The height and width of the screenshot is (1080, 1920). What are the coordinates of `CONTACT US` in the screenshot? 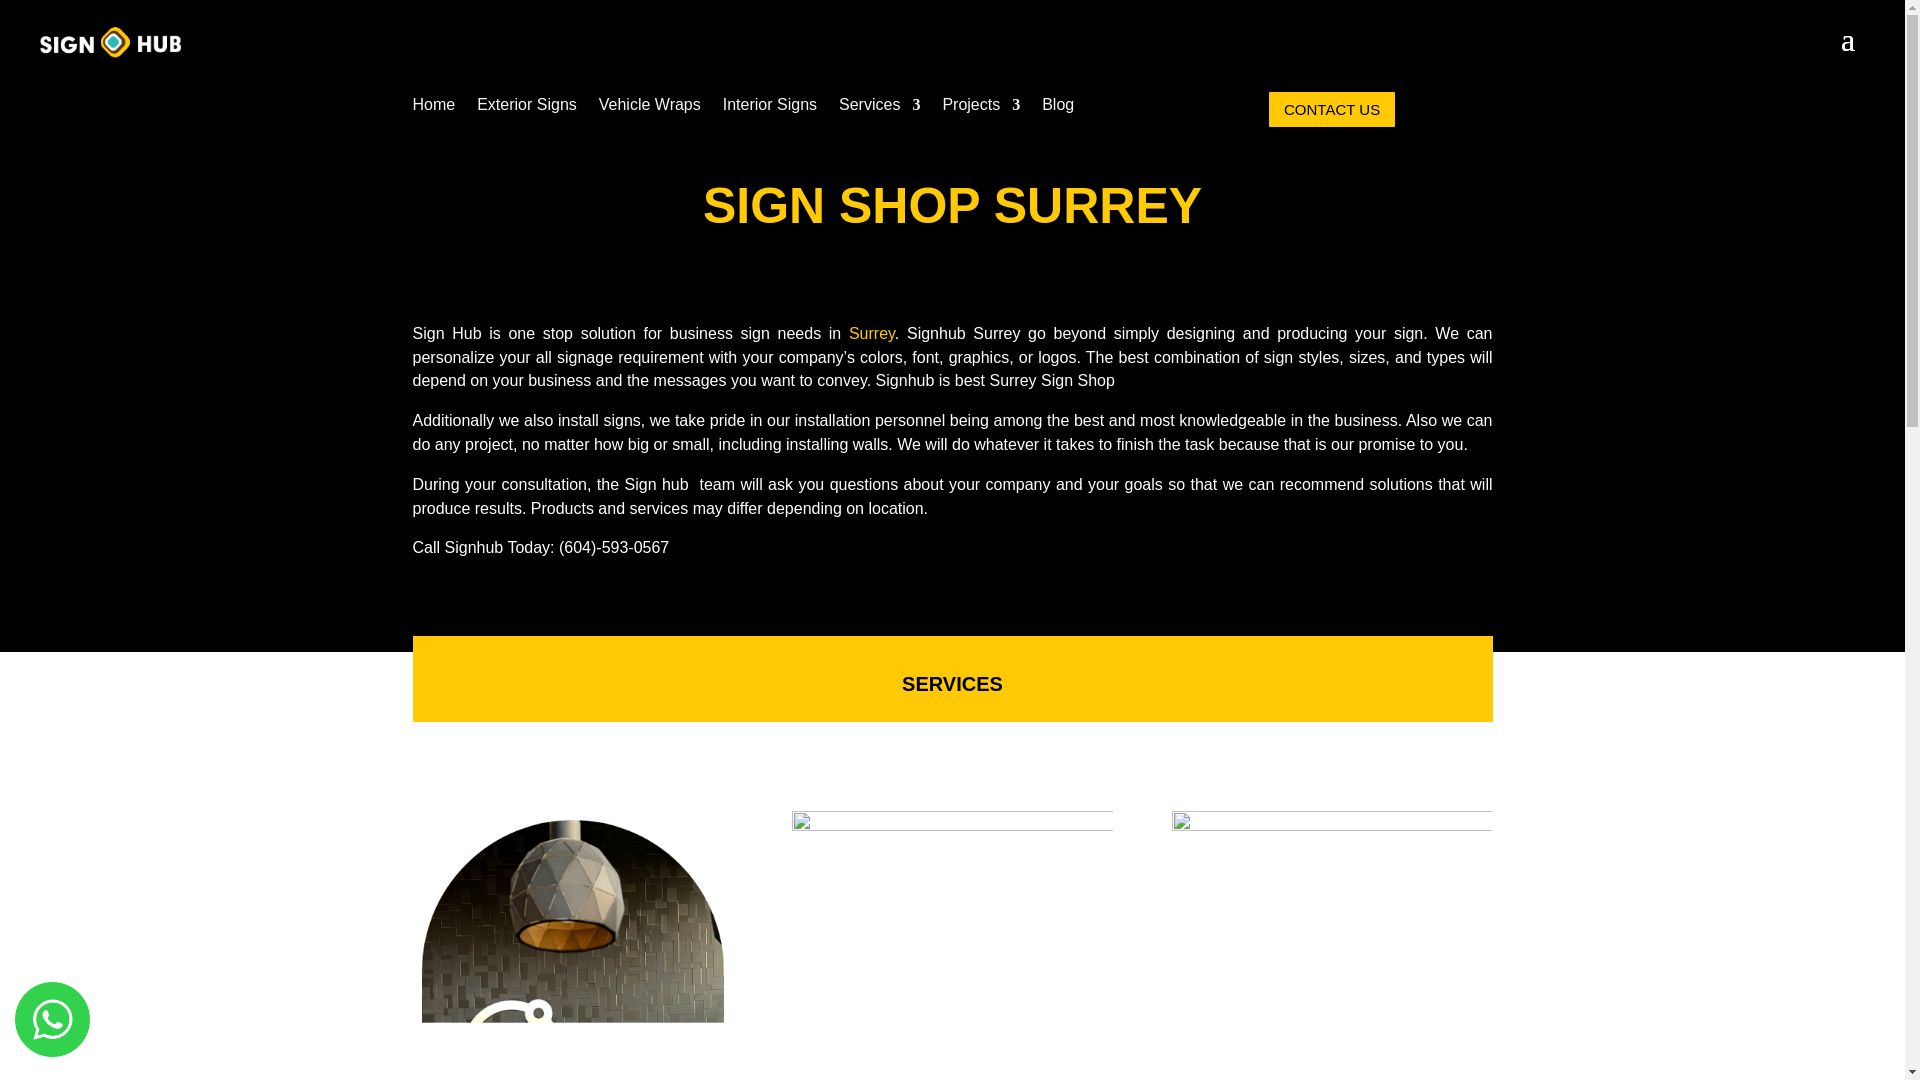 It's located at (1332, 108).